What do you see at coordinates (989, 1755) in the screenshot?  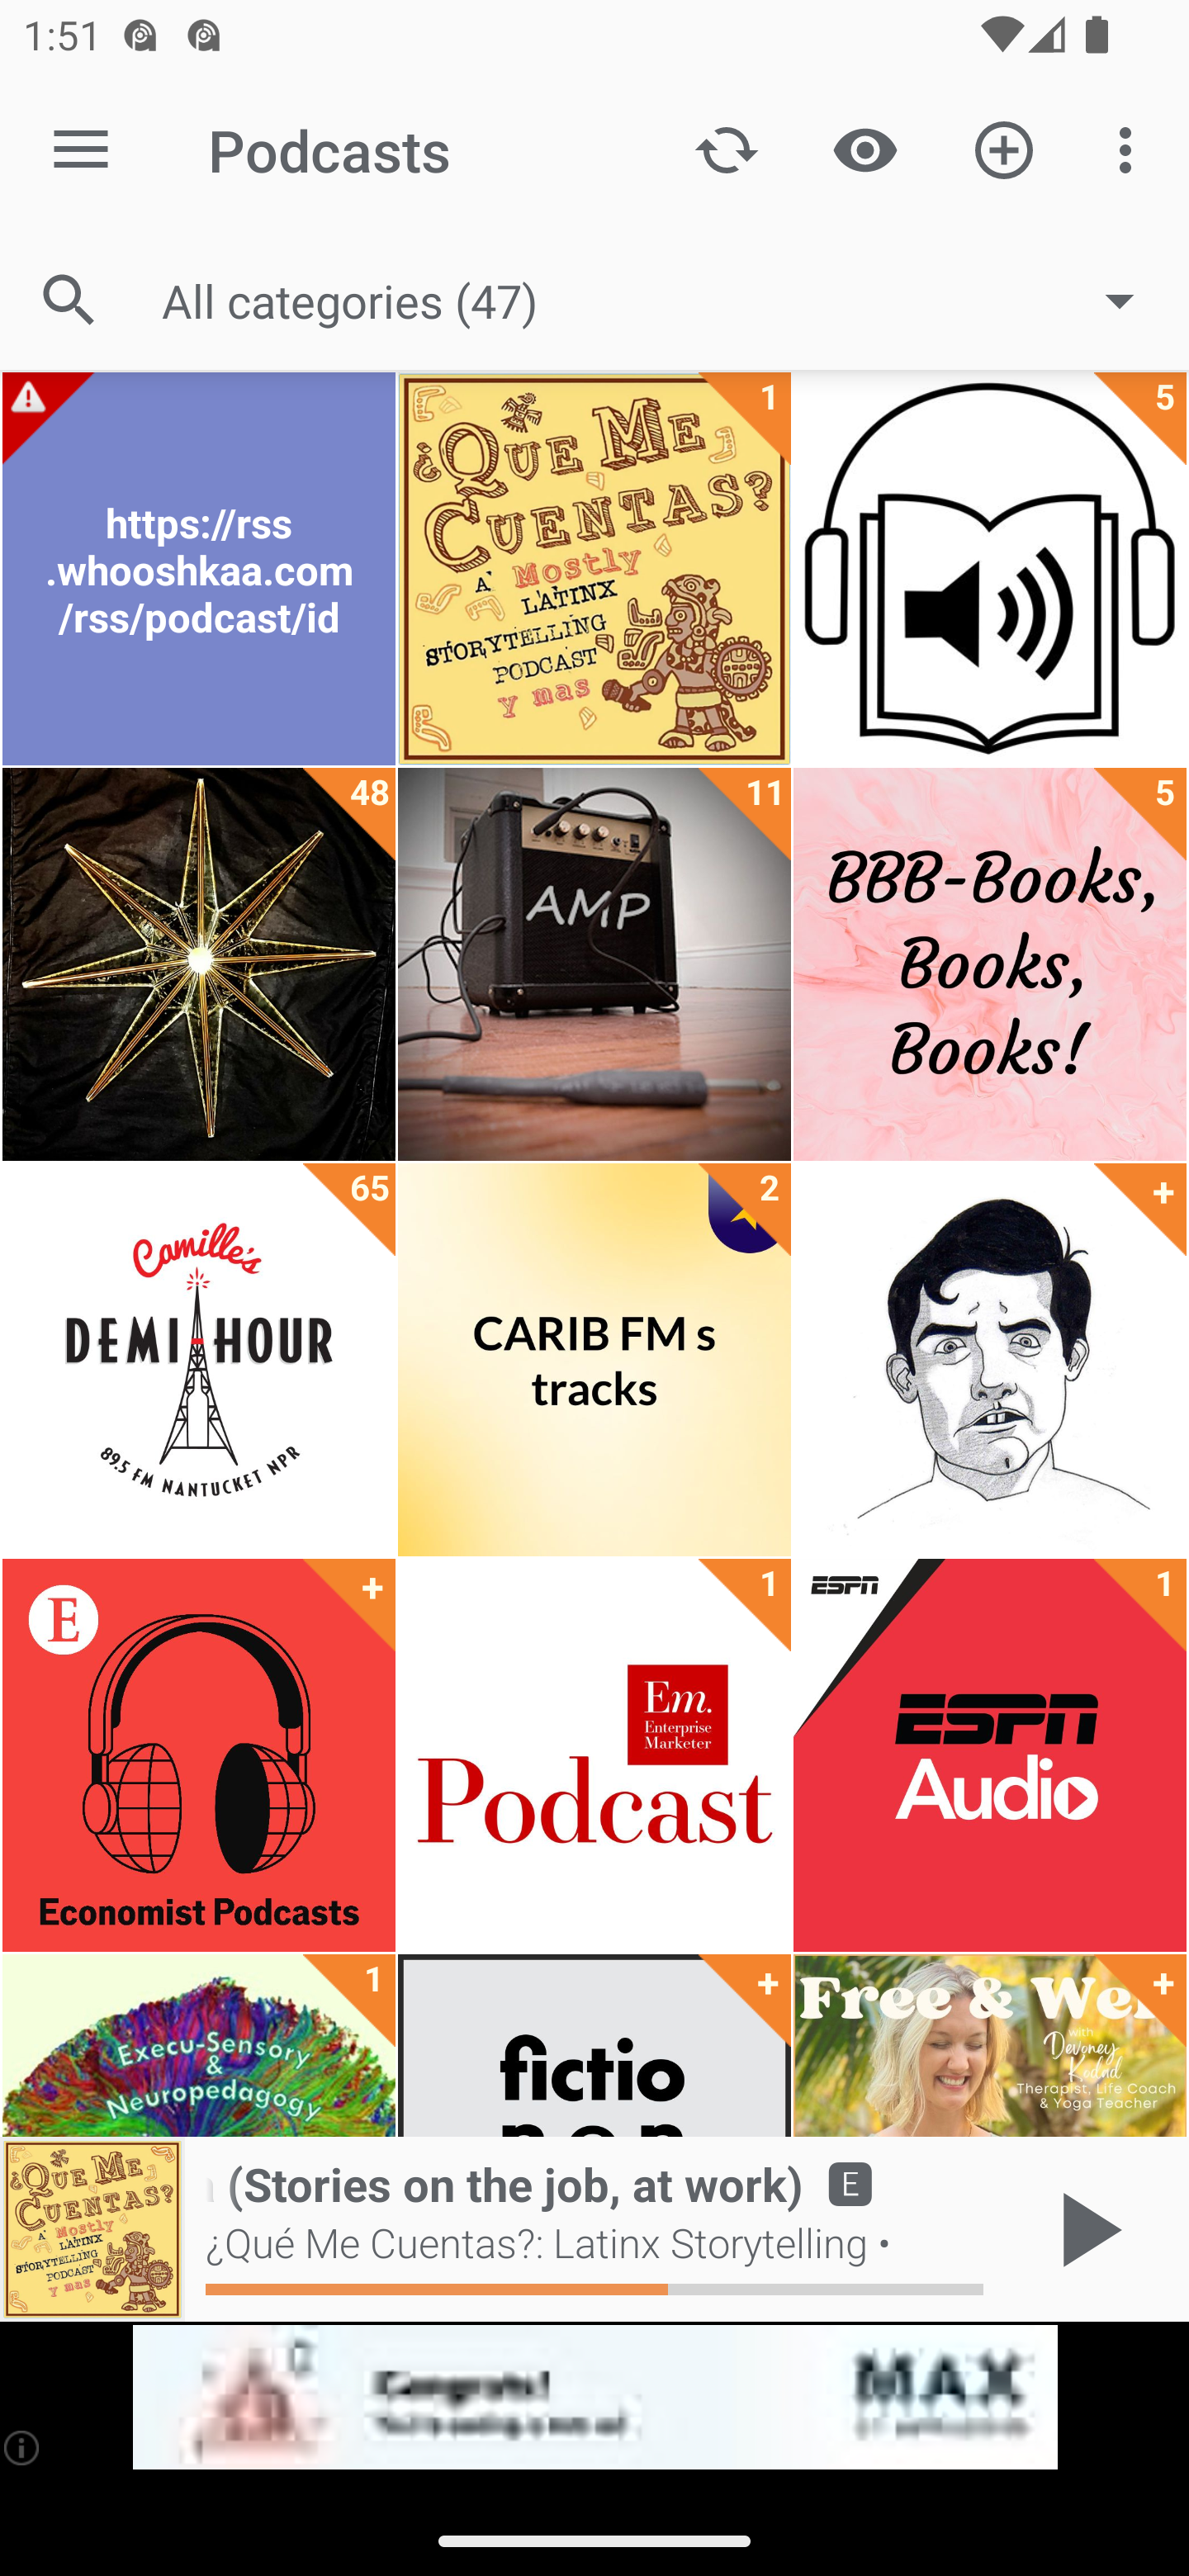 I see `ESPN Audio 1` at bounding box center [989, 1755].